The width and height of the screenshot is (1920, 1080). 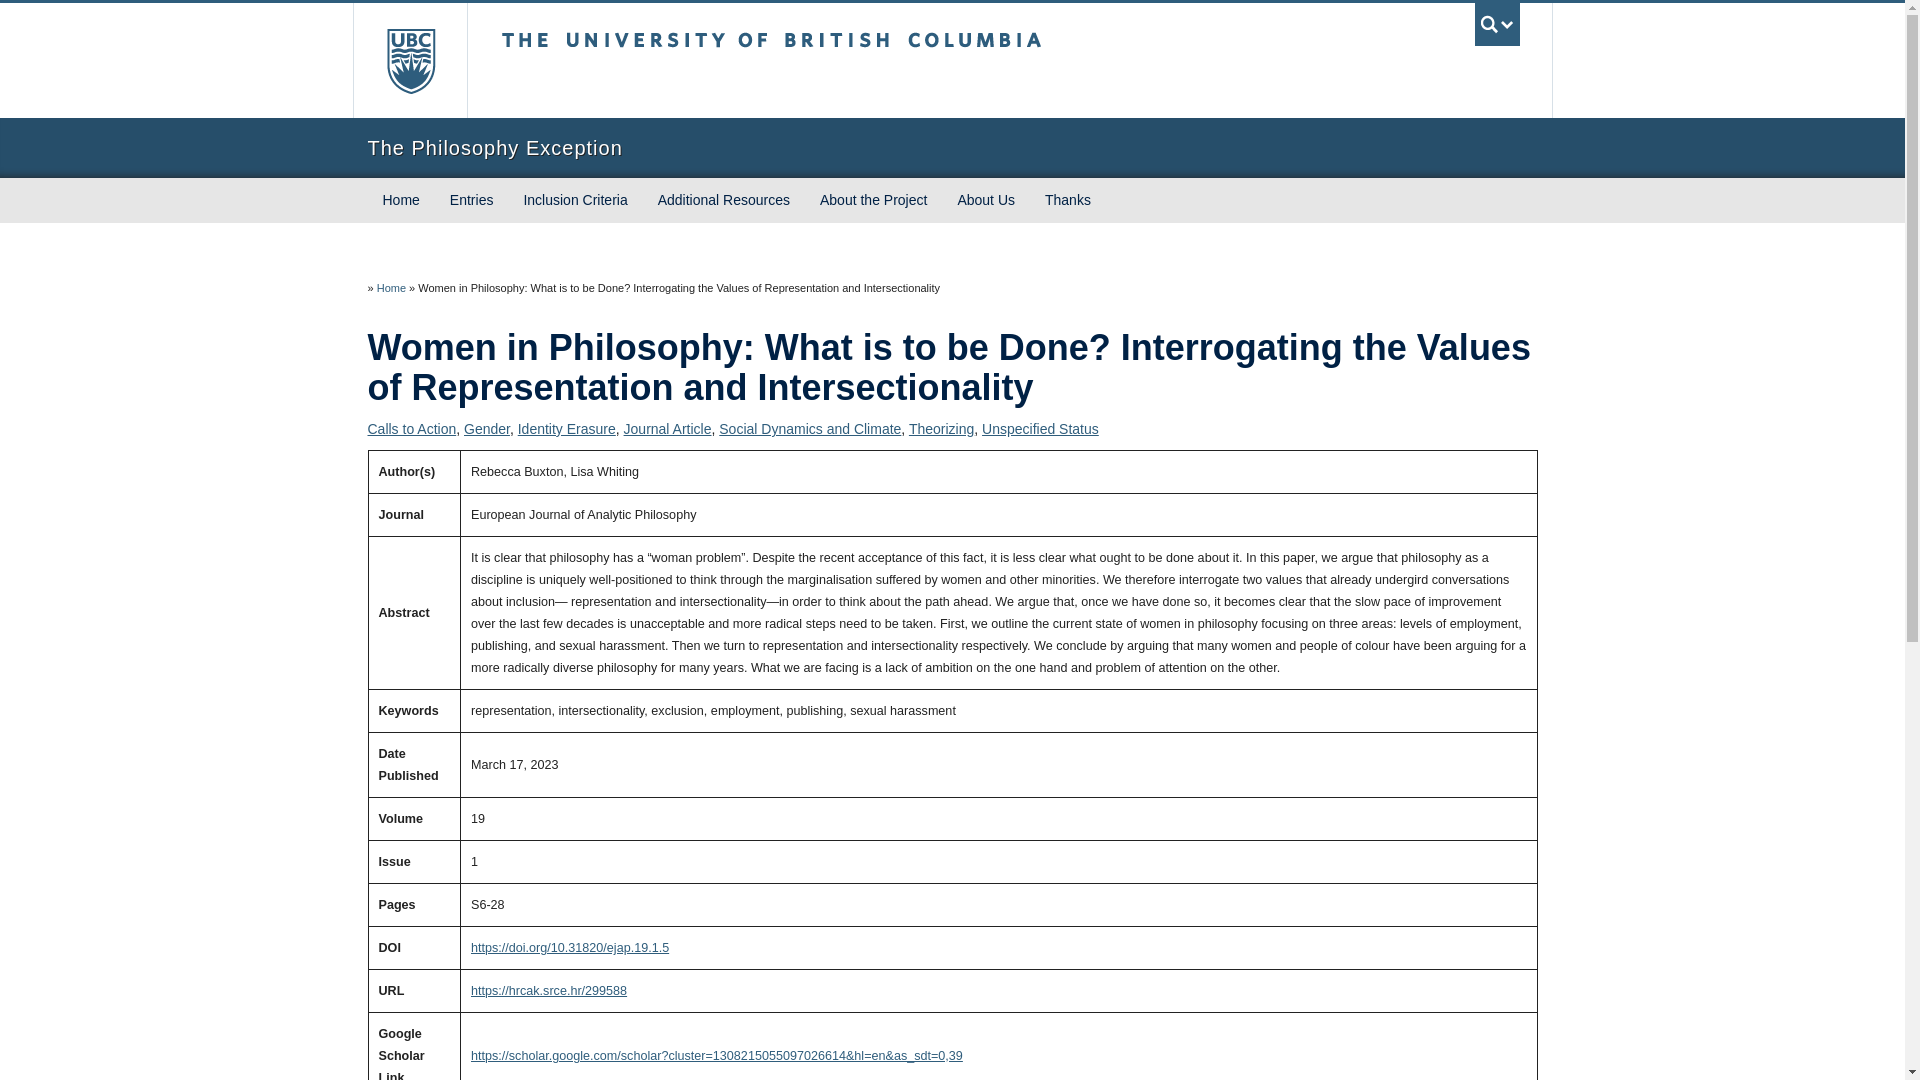 What do you see at coordinates (574, 200) in the screenshot?
I see `Inclusion Criteria` at bounding box center [574, 200].